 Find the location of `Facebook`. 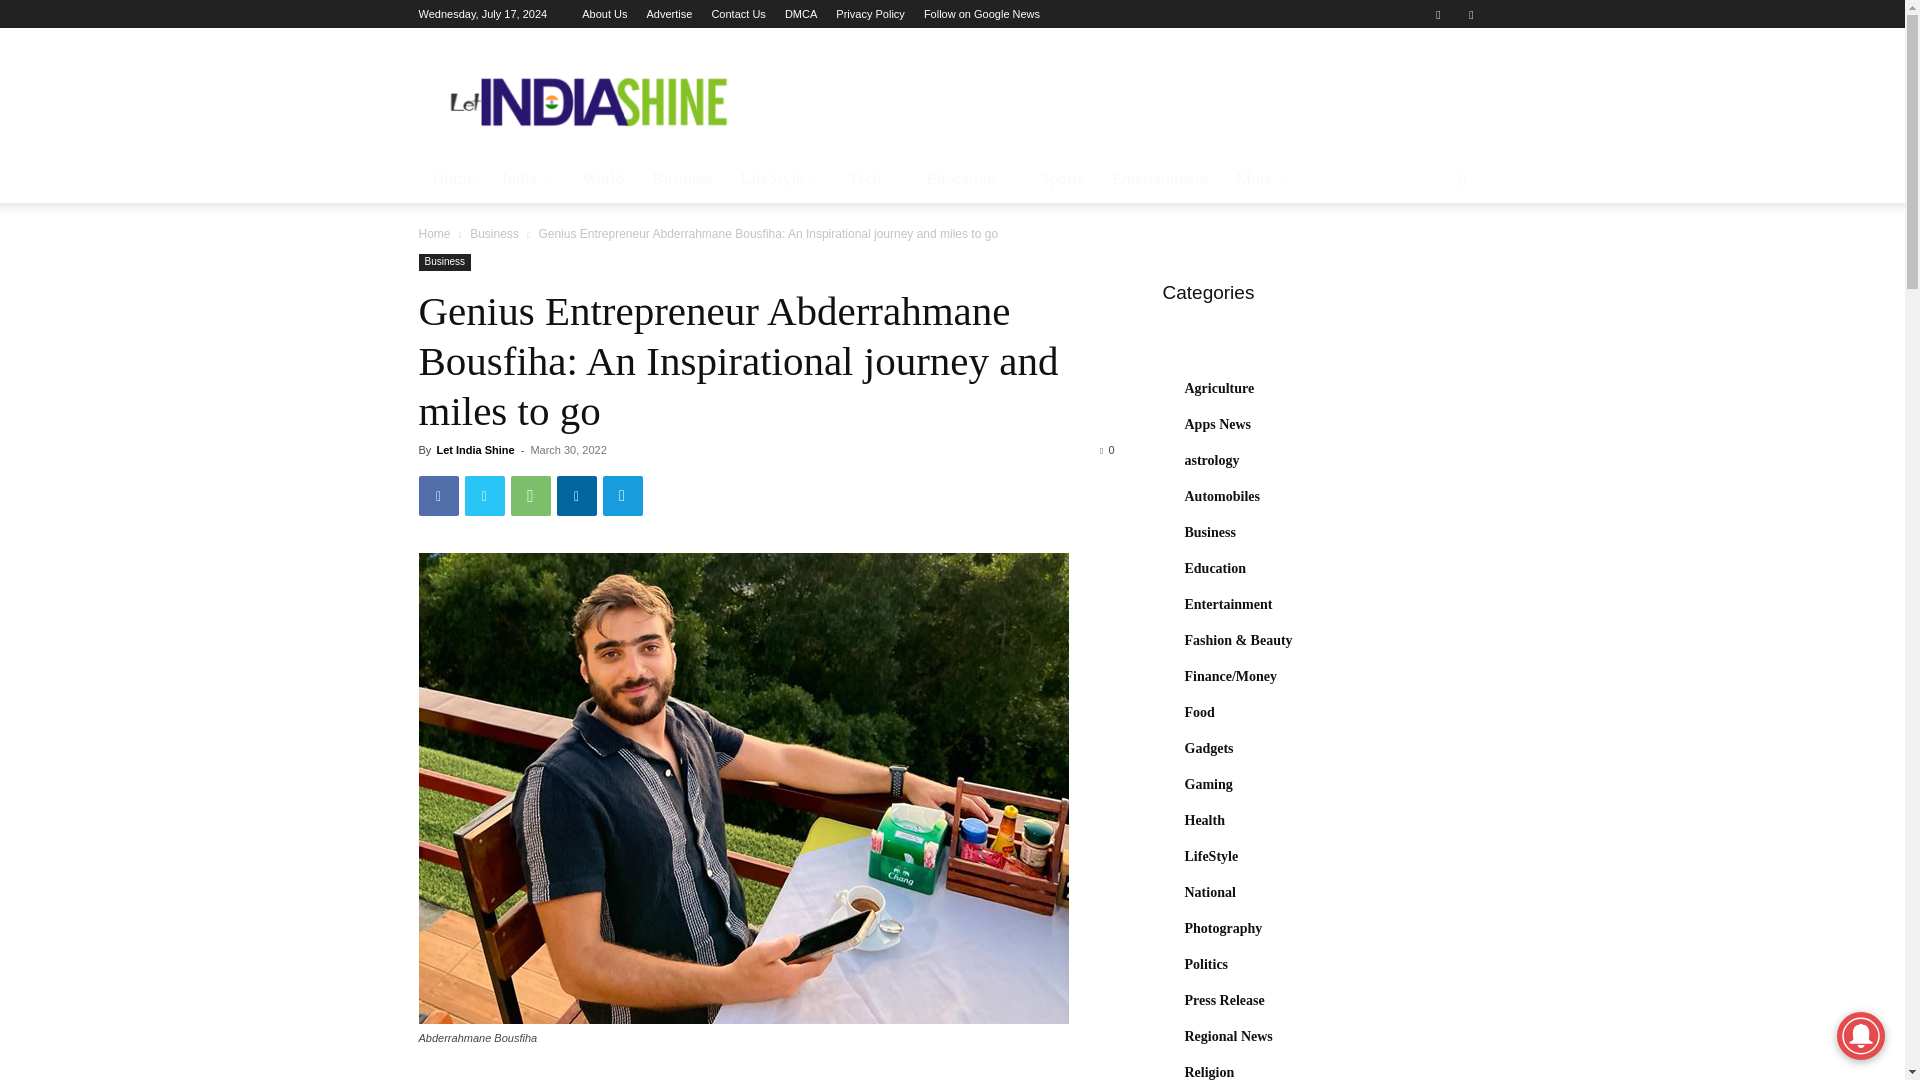

Facebook is located at coordinates (438, 496).